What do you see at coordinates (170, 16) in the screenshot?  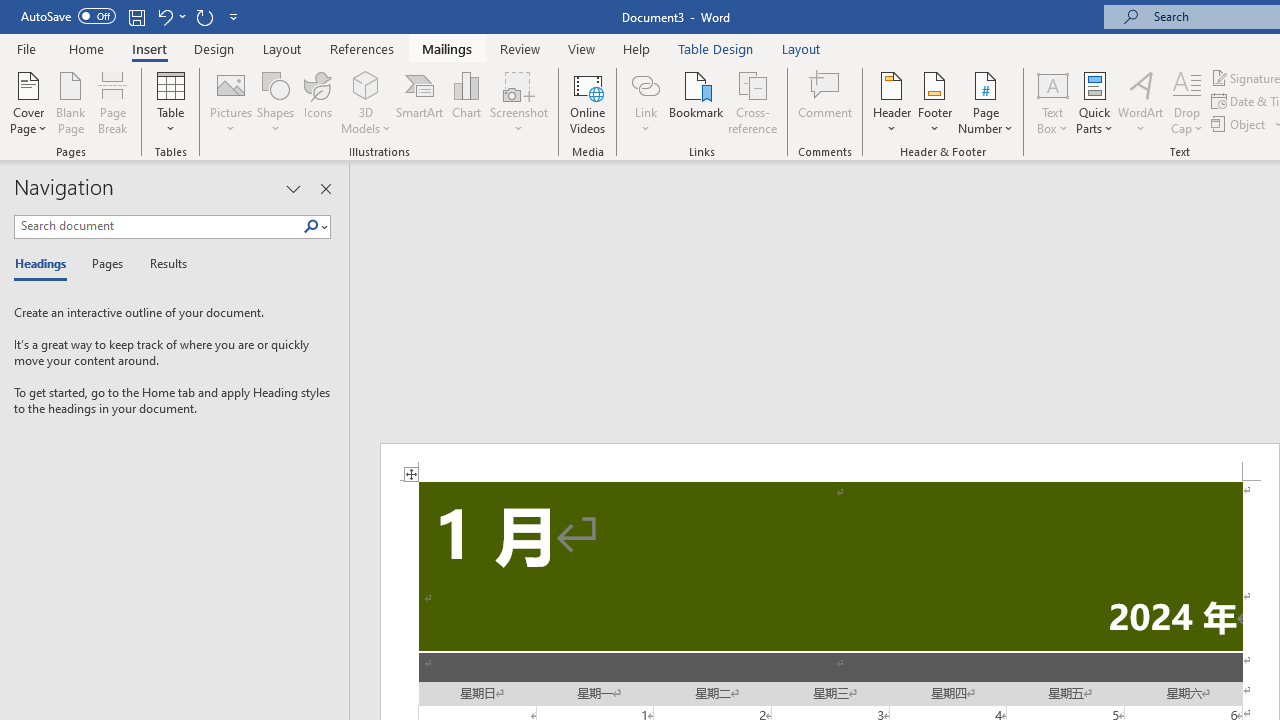 I see `Undo Increase Indent` at bounding box center [170, 16].